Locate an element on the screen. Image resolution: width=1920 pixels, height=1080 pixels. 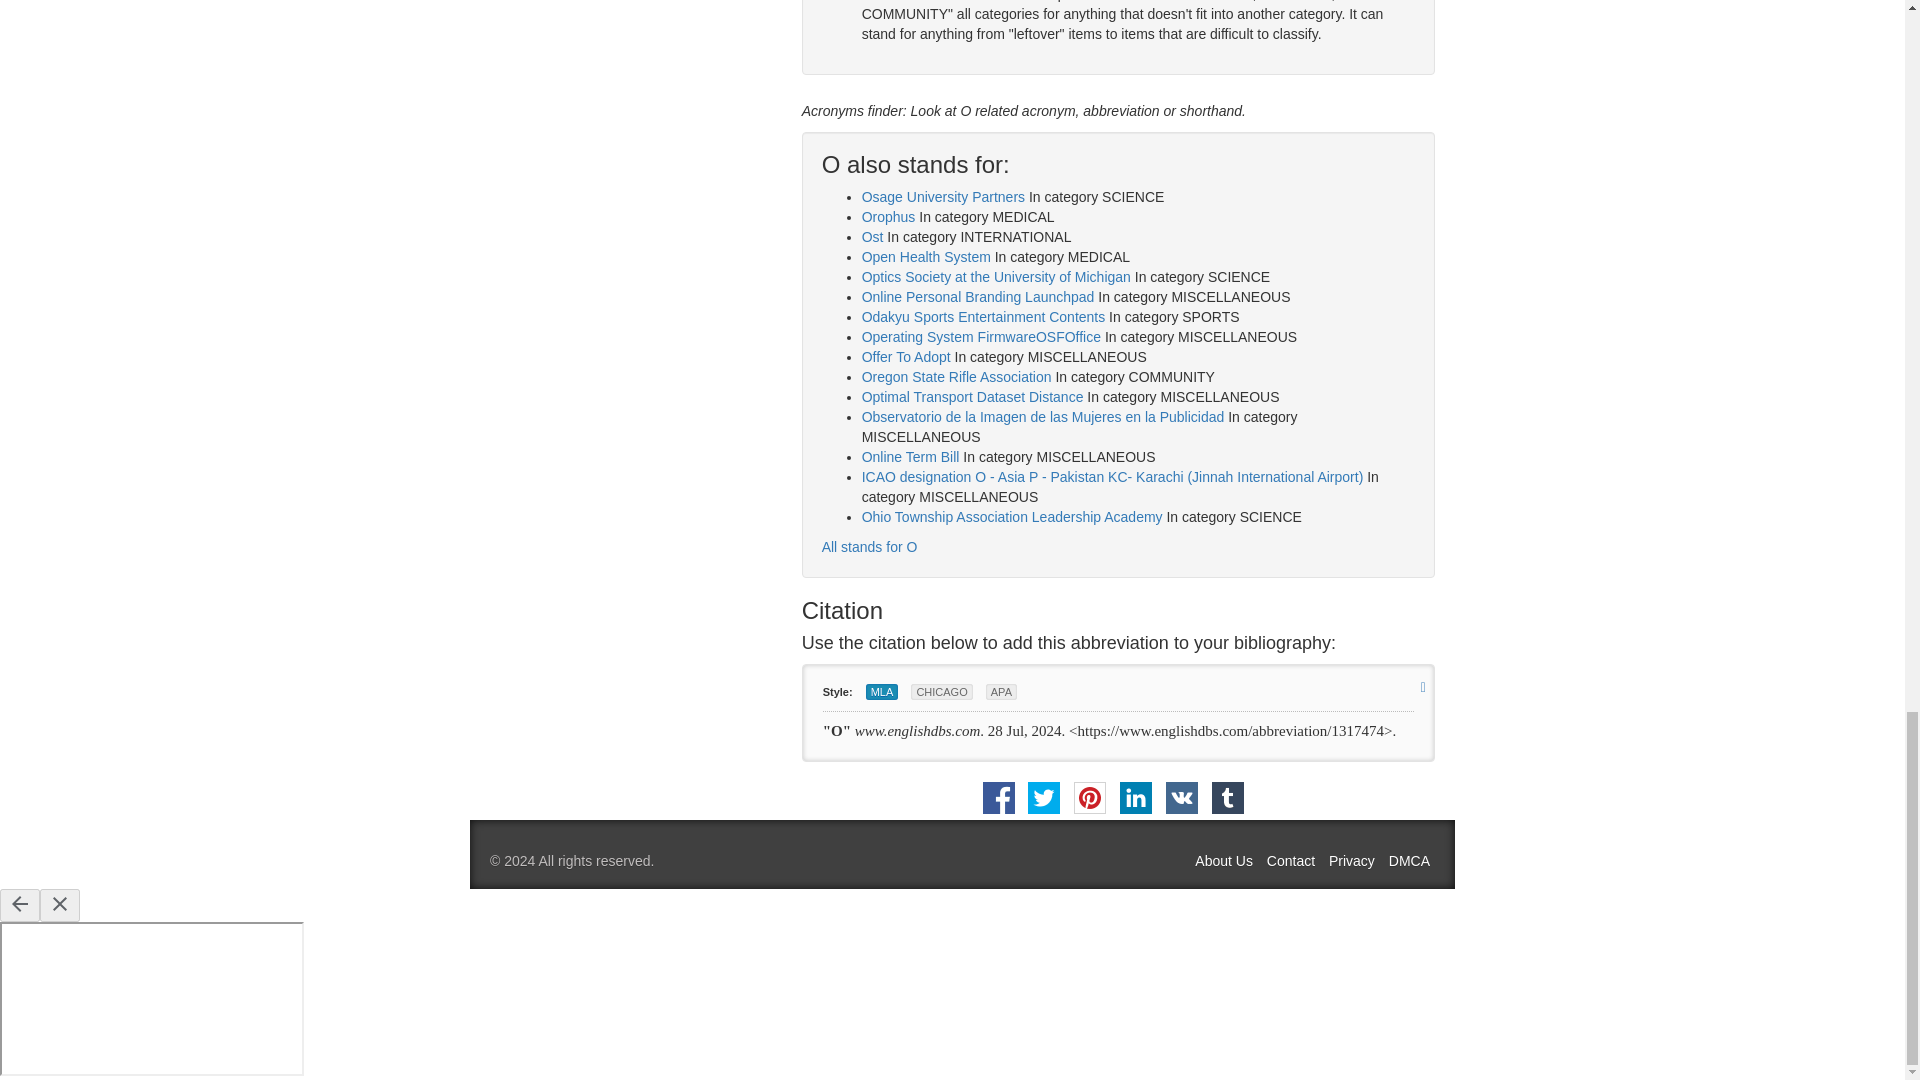
Twitter is located at coordinates (1043, 798).